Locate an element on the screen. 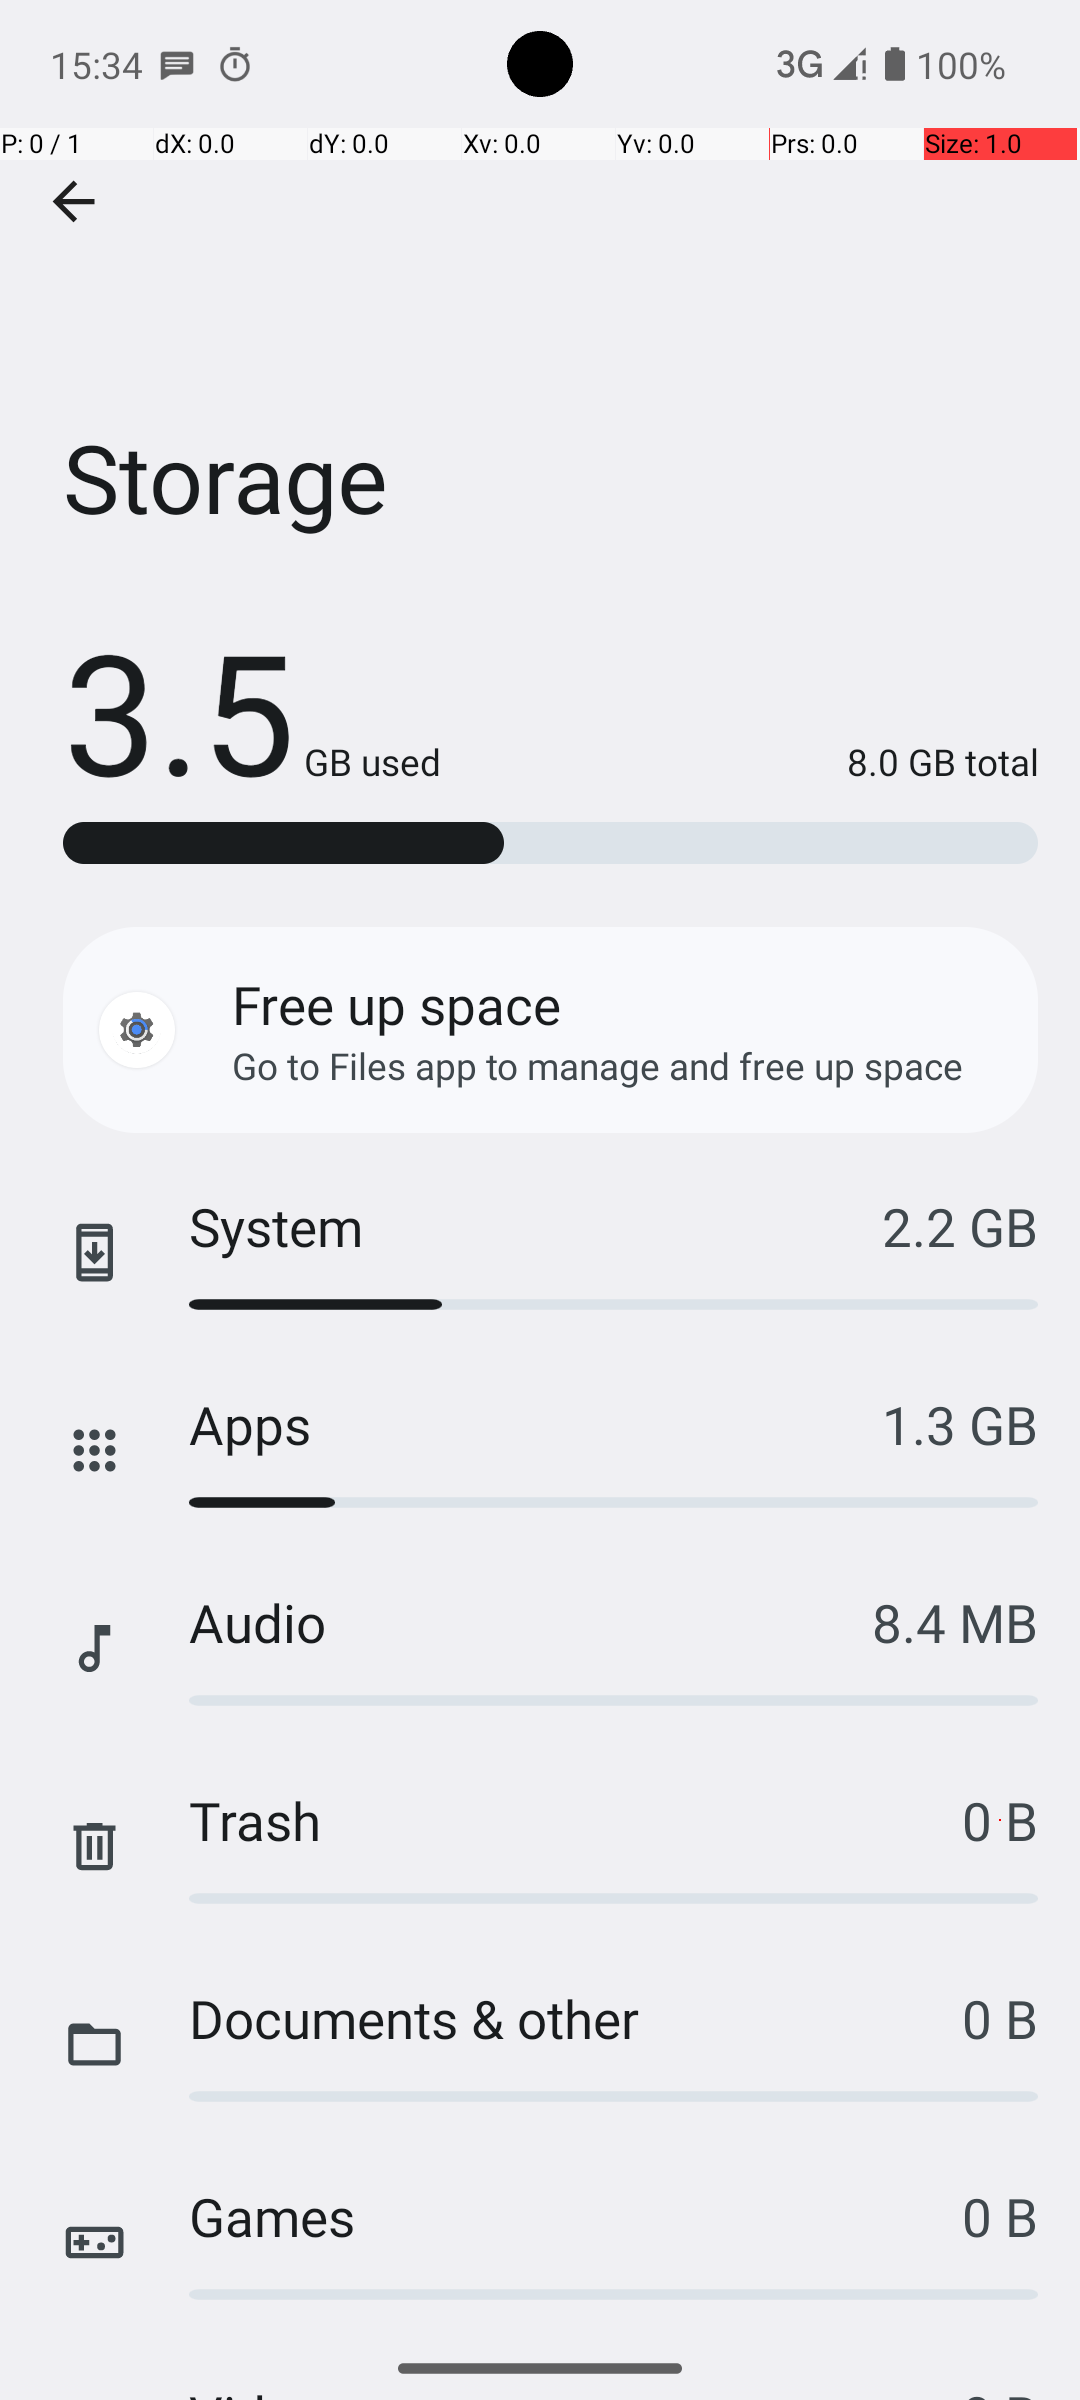  8.4 MB is located at coordinates (955, 1622).